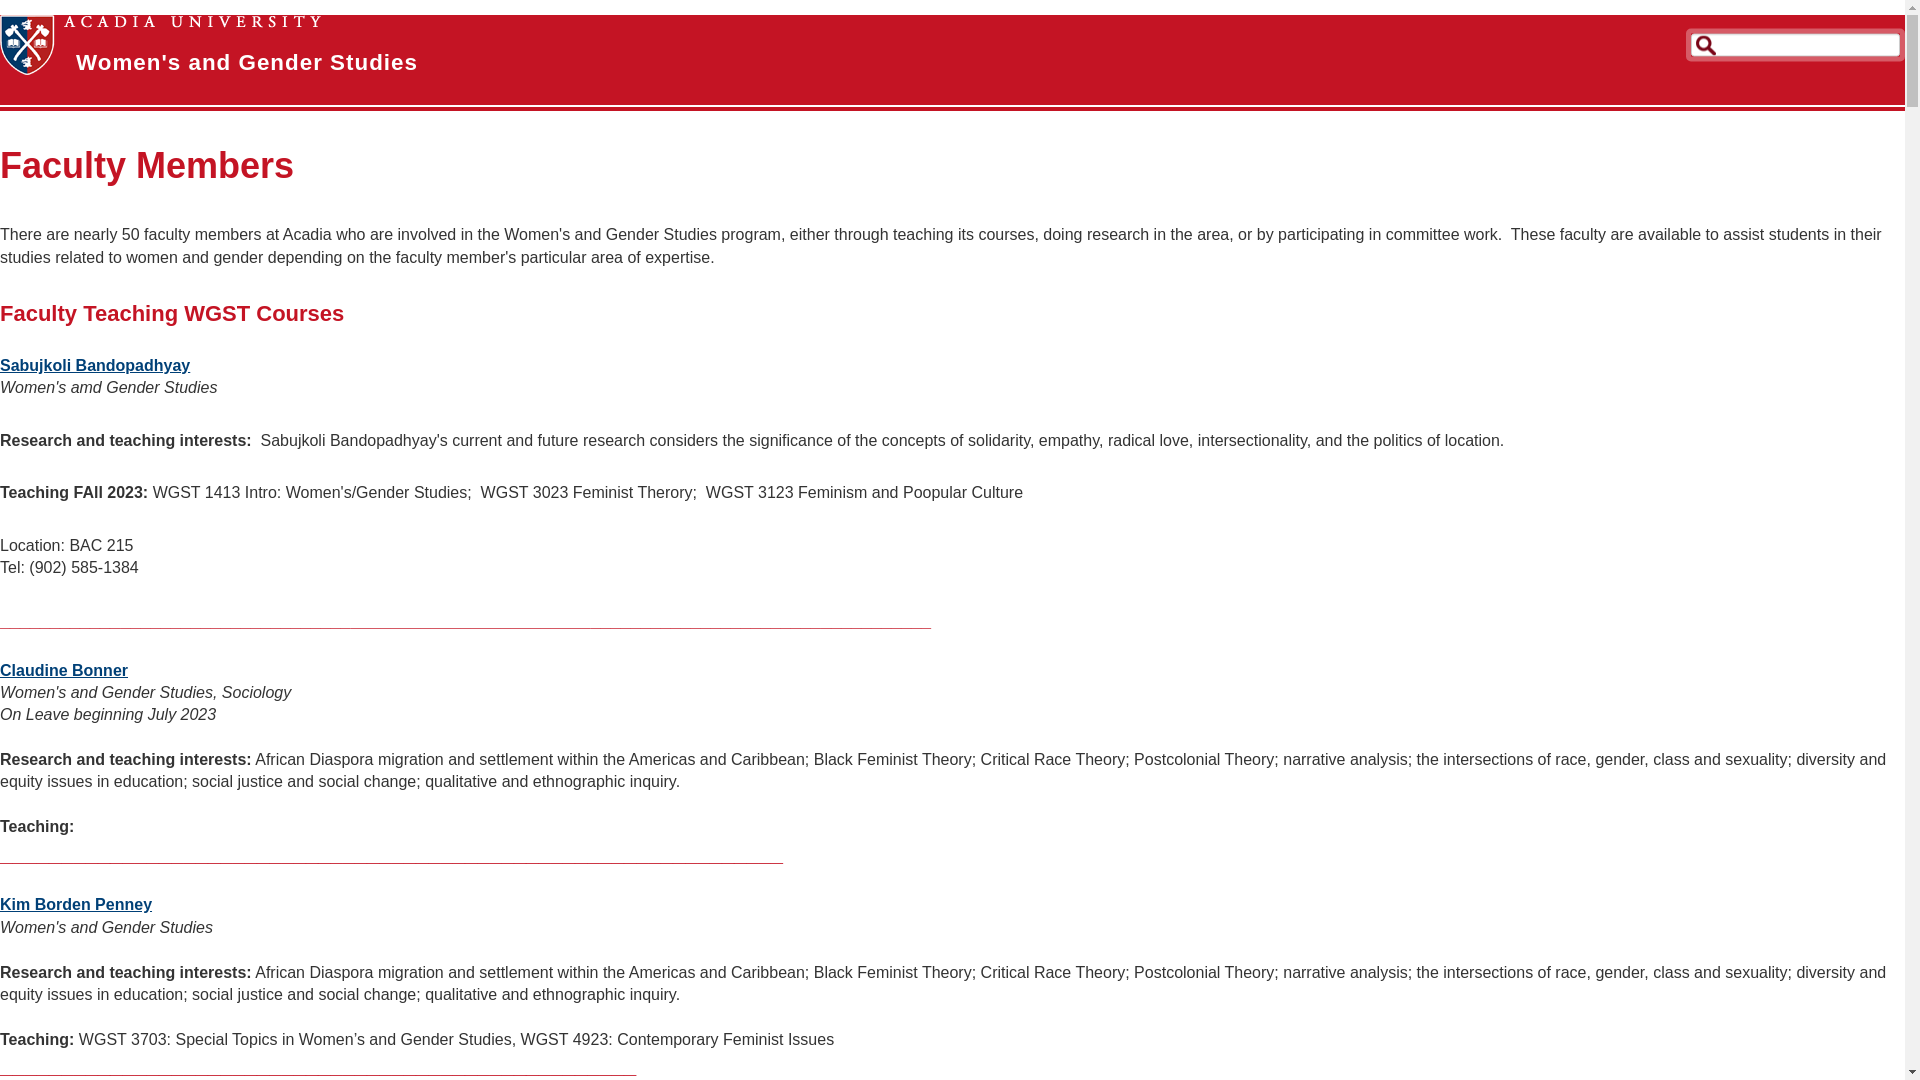  I want to click on Kim Borden Penney, so click(76, 904).